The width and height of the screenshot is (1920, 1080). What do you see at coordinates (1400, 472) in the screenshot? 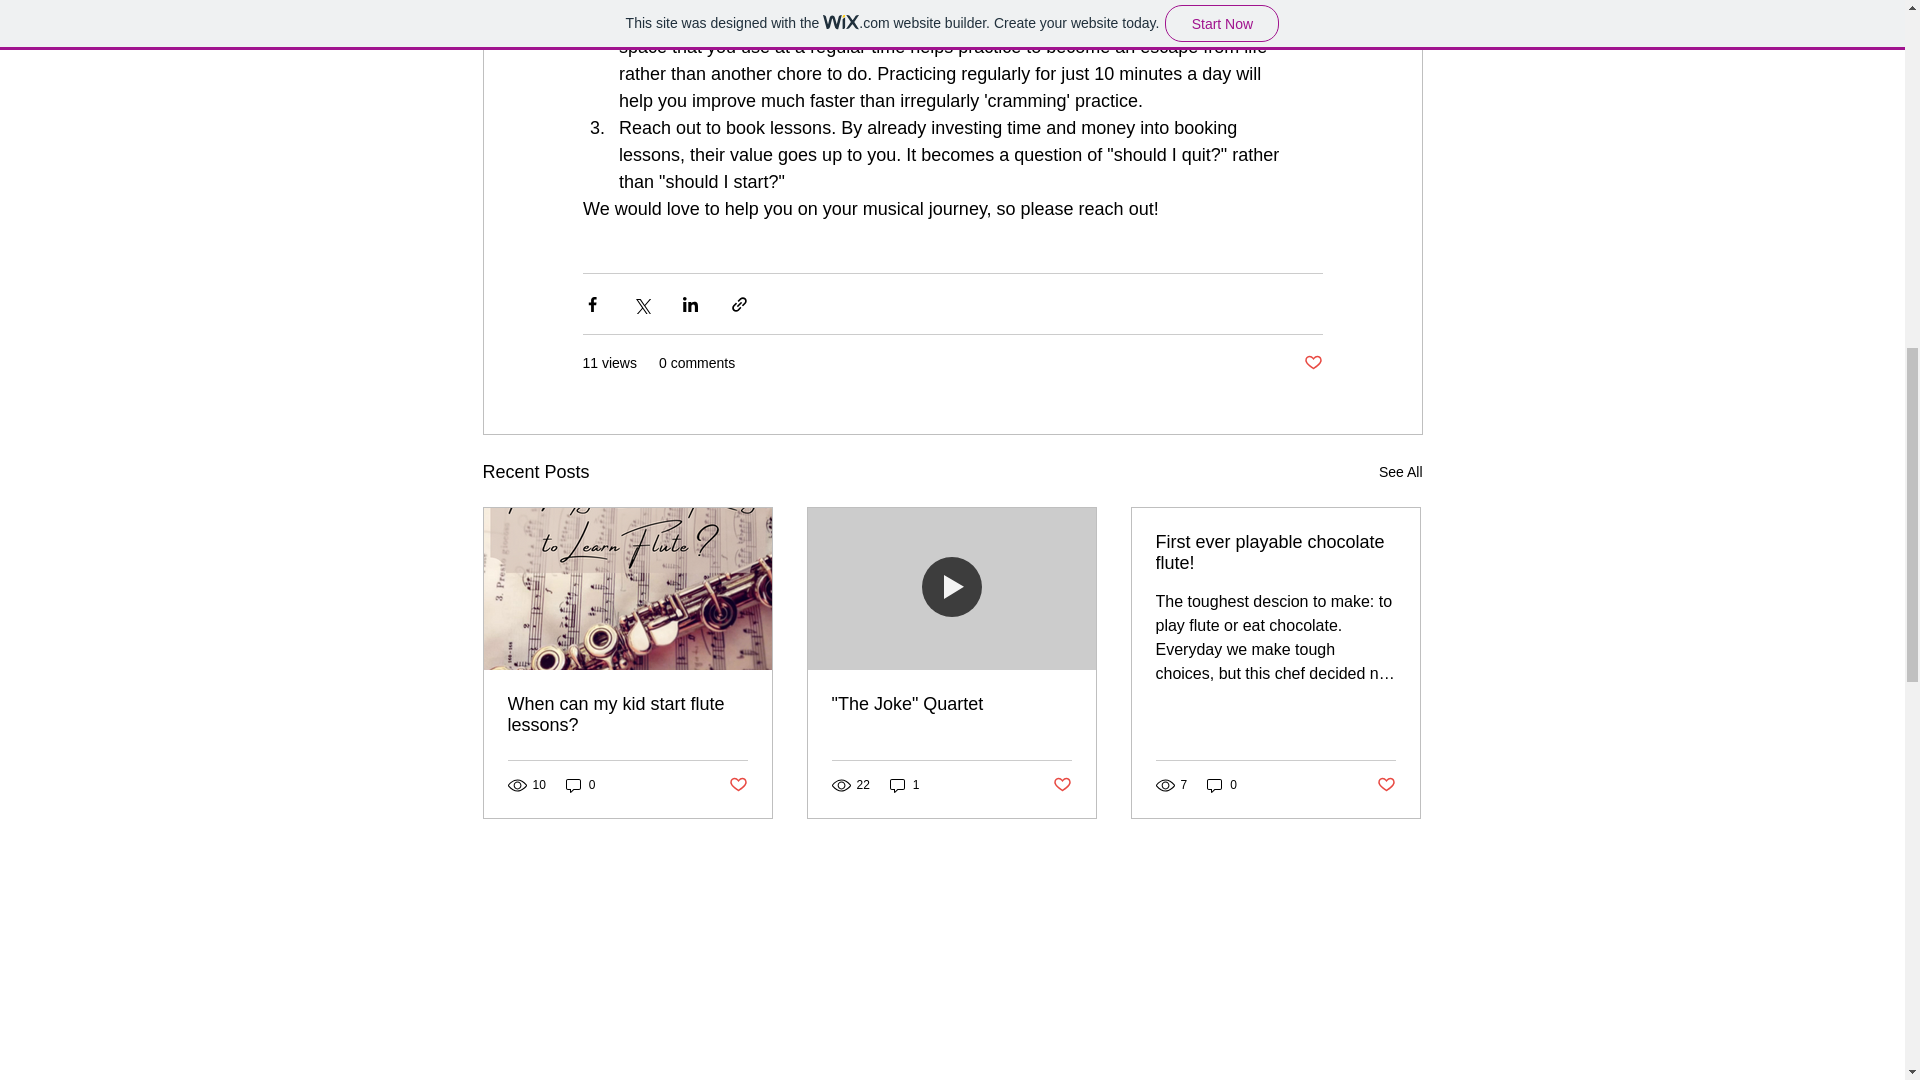
I see `See All` at bounding box center [1400, 472].